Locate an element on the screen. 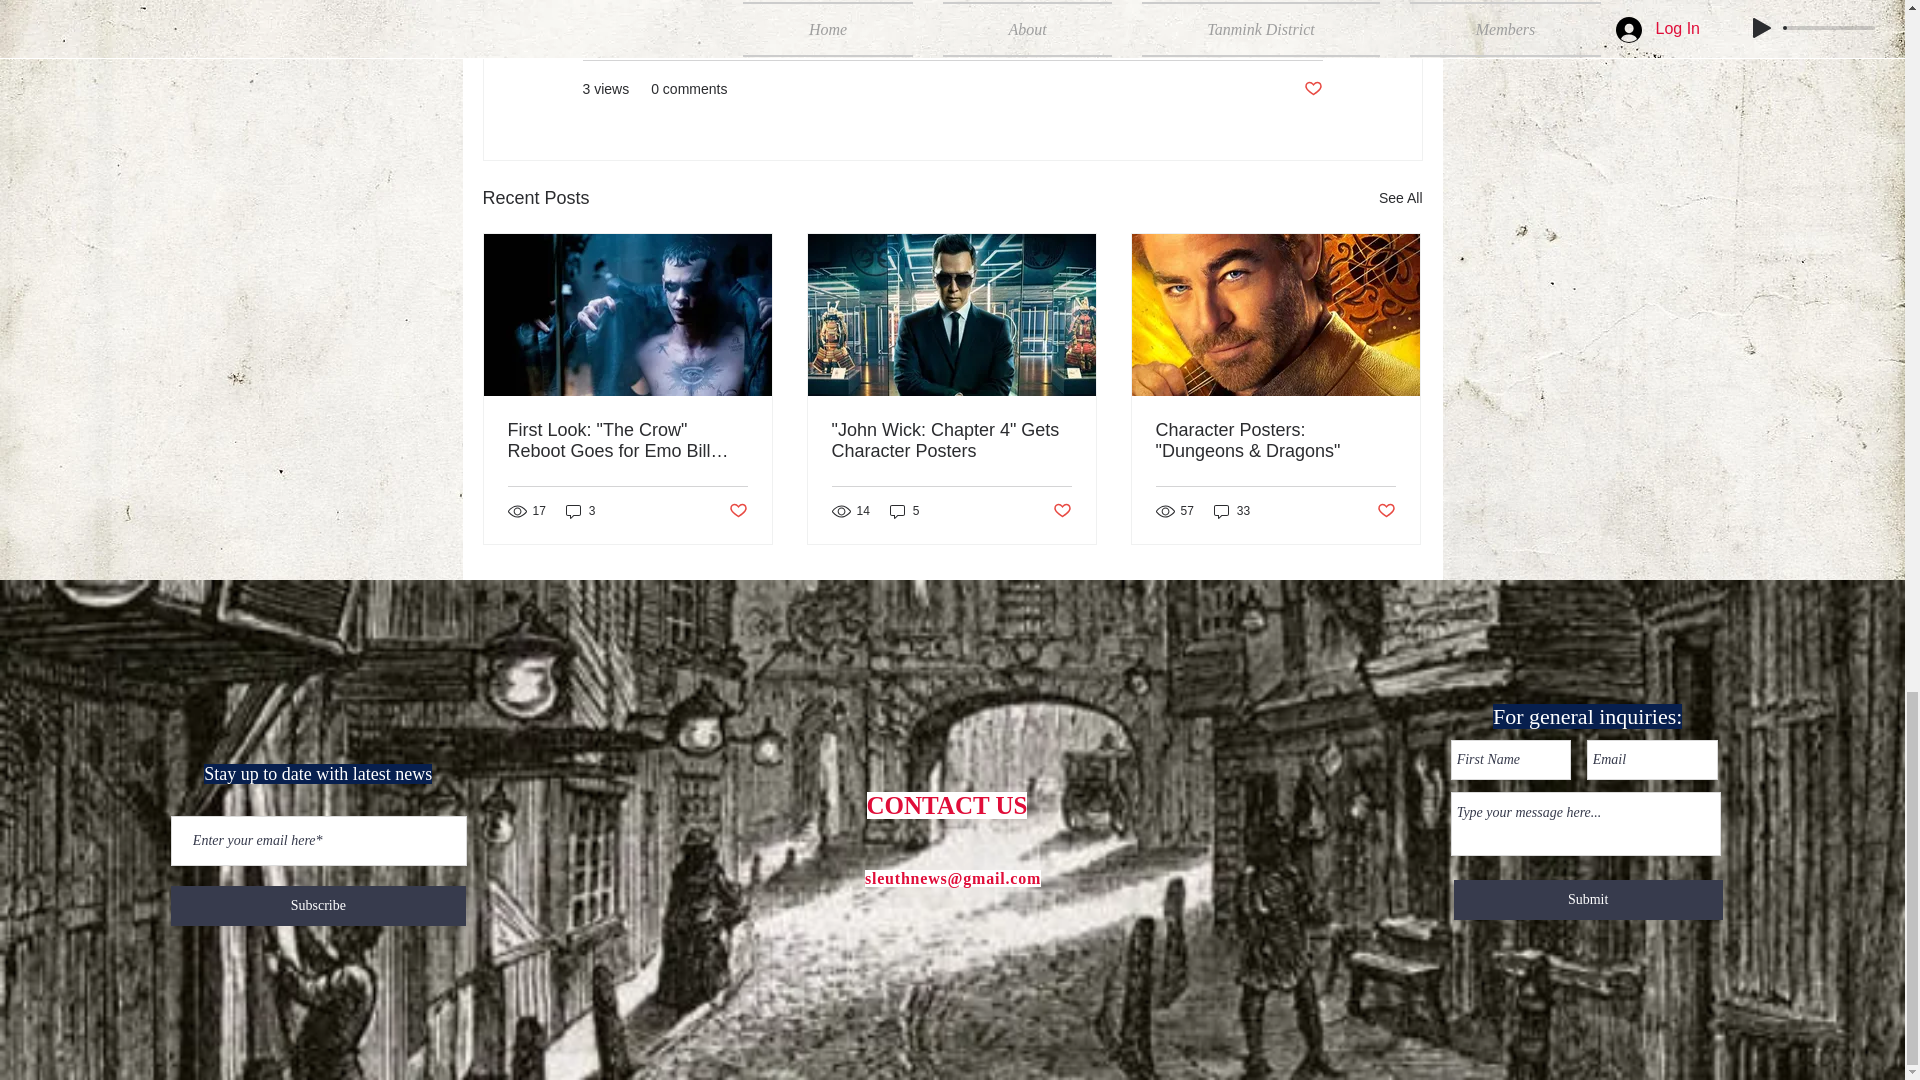 The width and height of the screenshot is (1920, 1080). 33 is located at coordinates (1231, 511).